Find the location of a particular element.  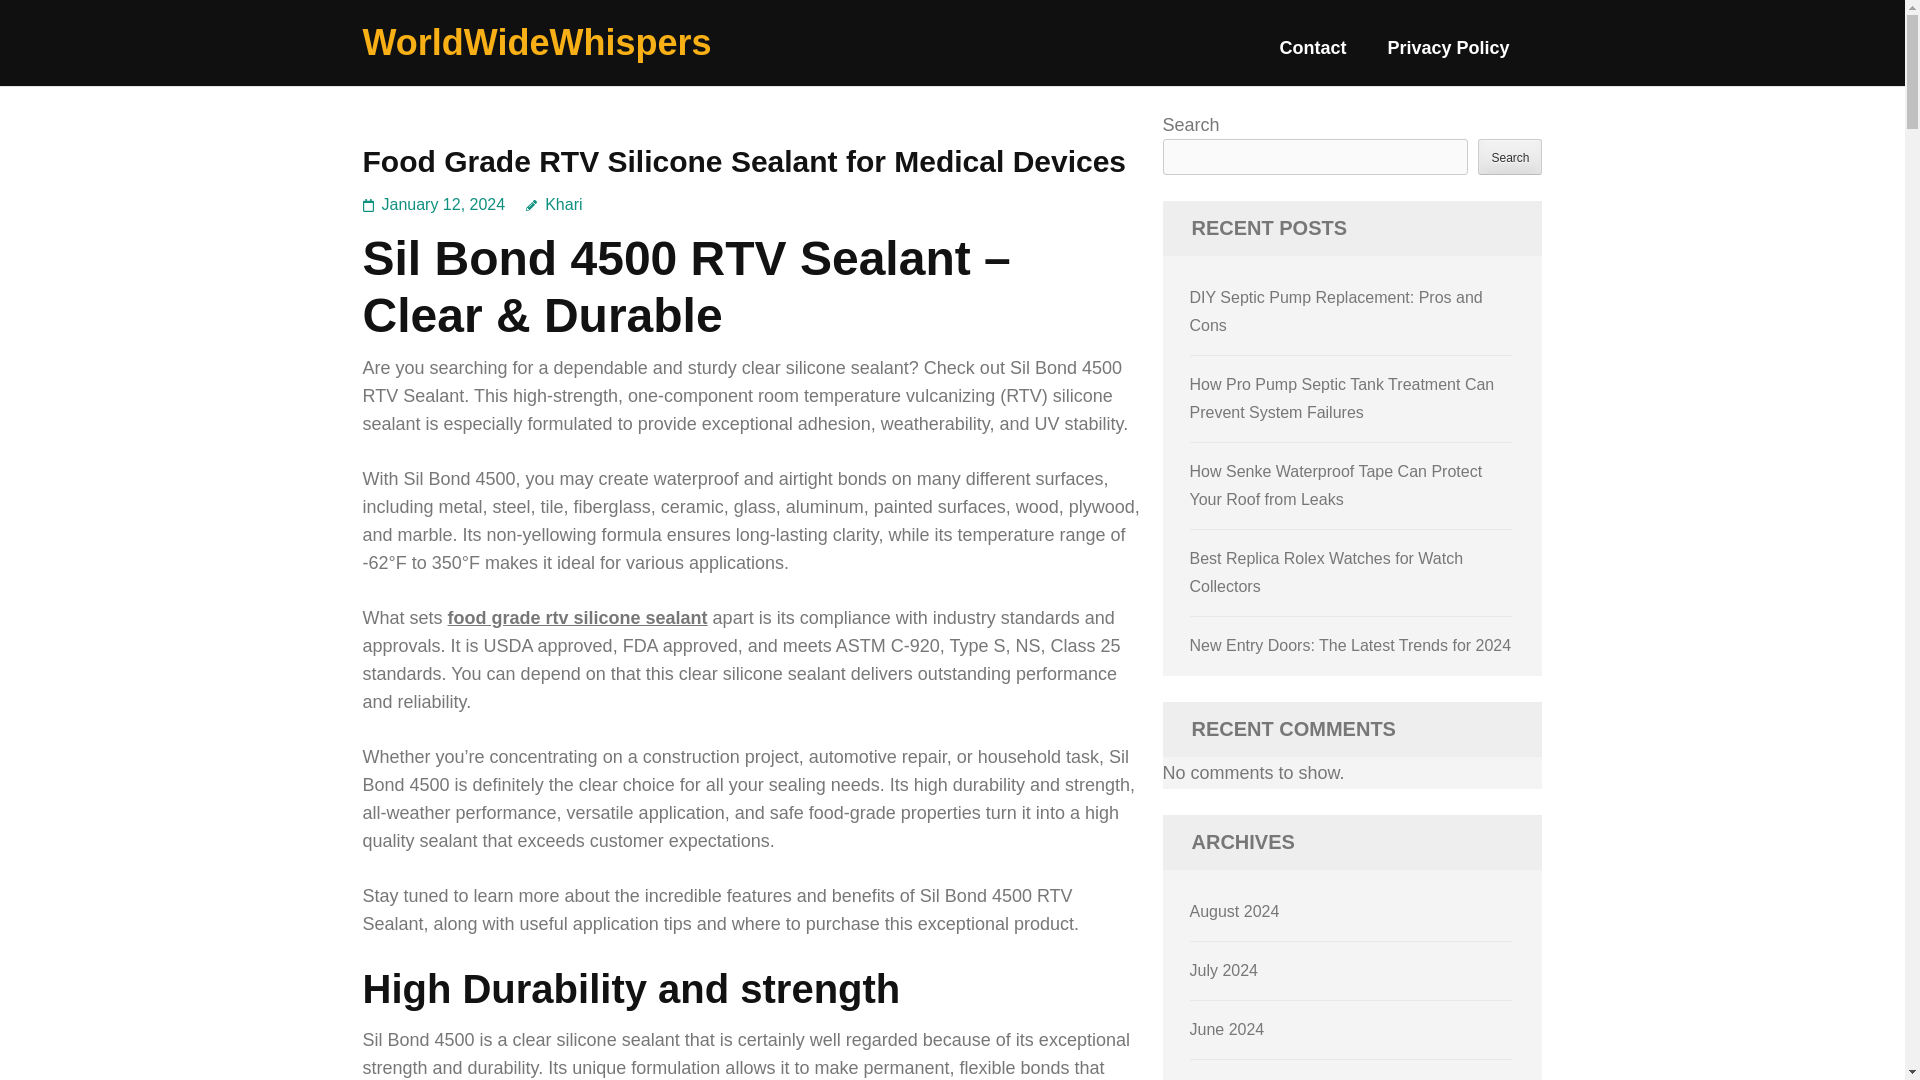

New Entry Doors: The Latest Trends for 2024 is located at coordinates (1351, 646).